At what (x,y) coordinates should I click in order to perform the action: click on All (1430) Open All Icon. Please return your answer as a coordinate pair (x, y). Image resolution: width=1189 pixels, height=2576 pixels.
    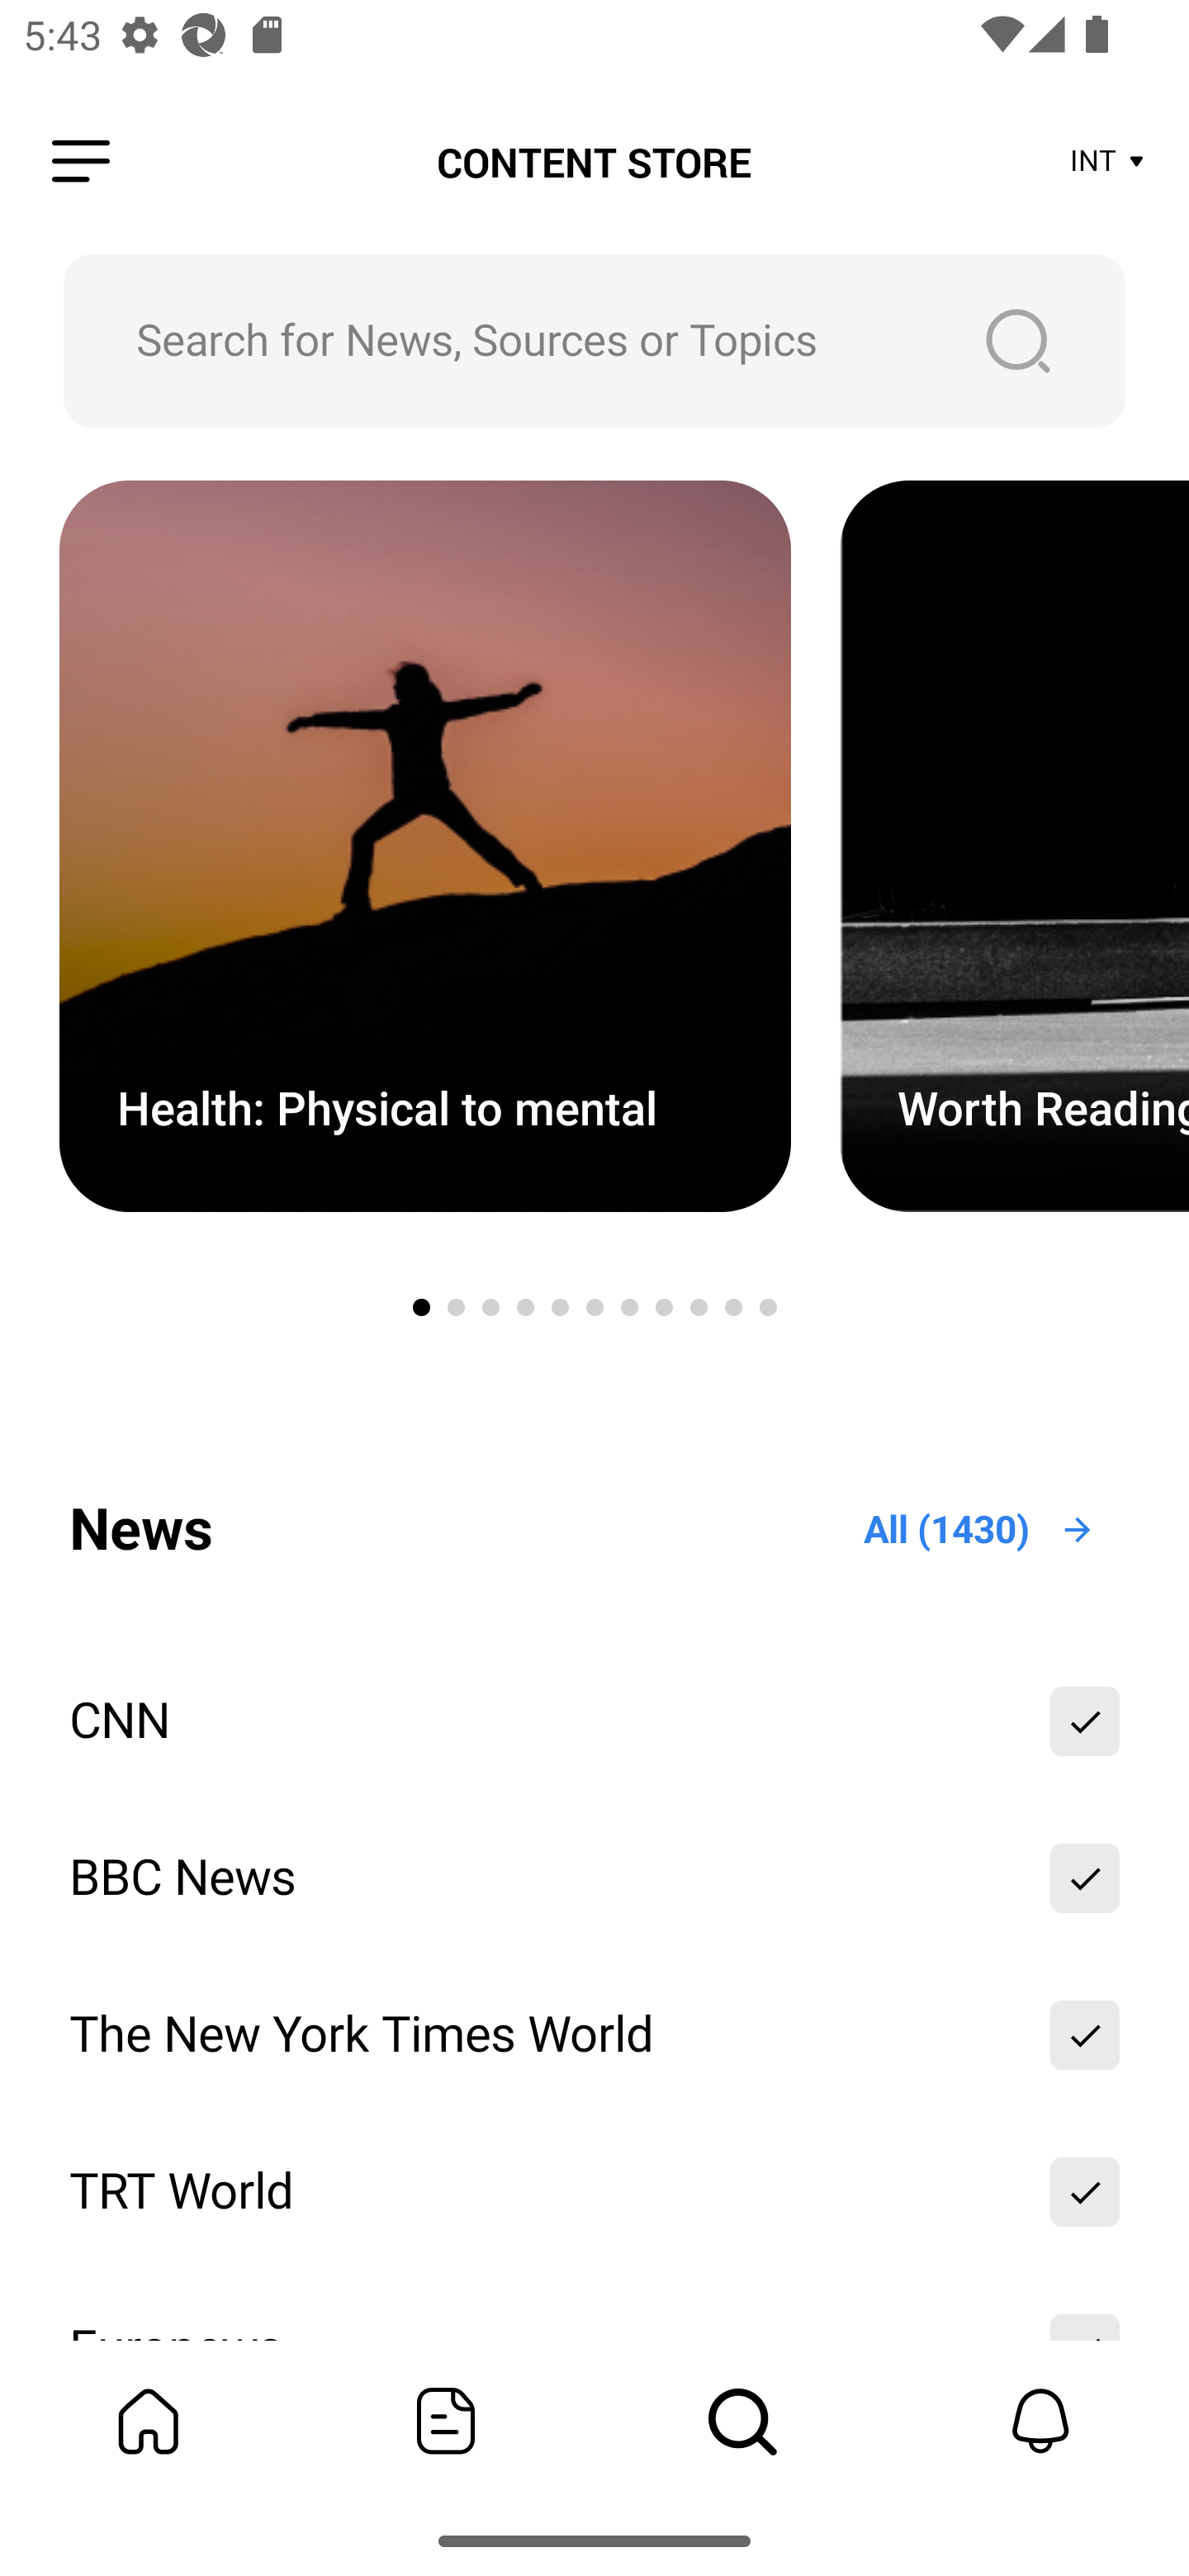
    Looking at the image, I should click on (980, 1530).